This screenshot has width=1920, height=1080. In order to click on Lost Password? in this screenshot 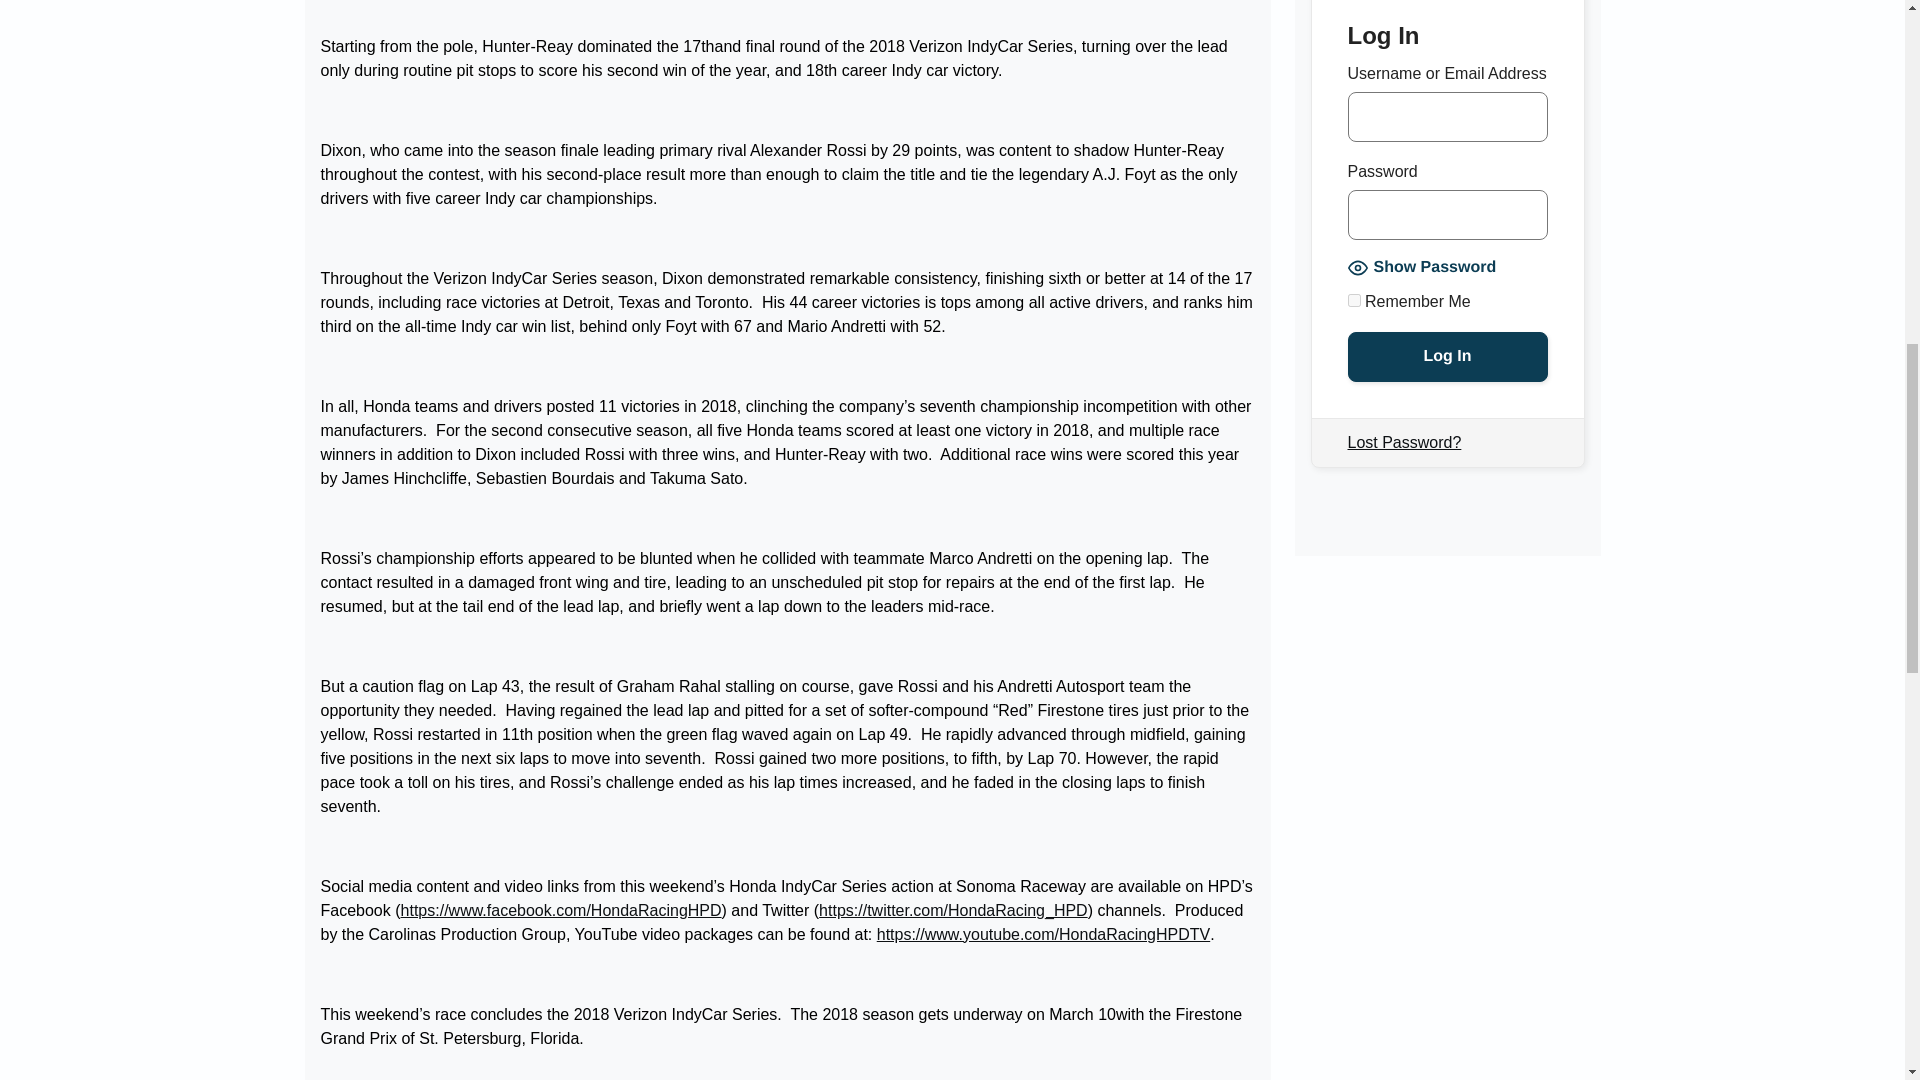, I will do `click(1404, 442)`.